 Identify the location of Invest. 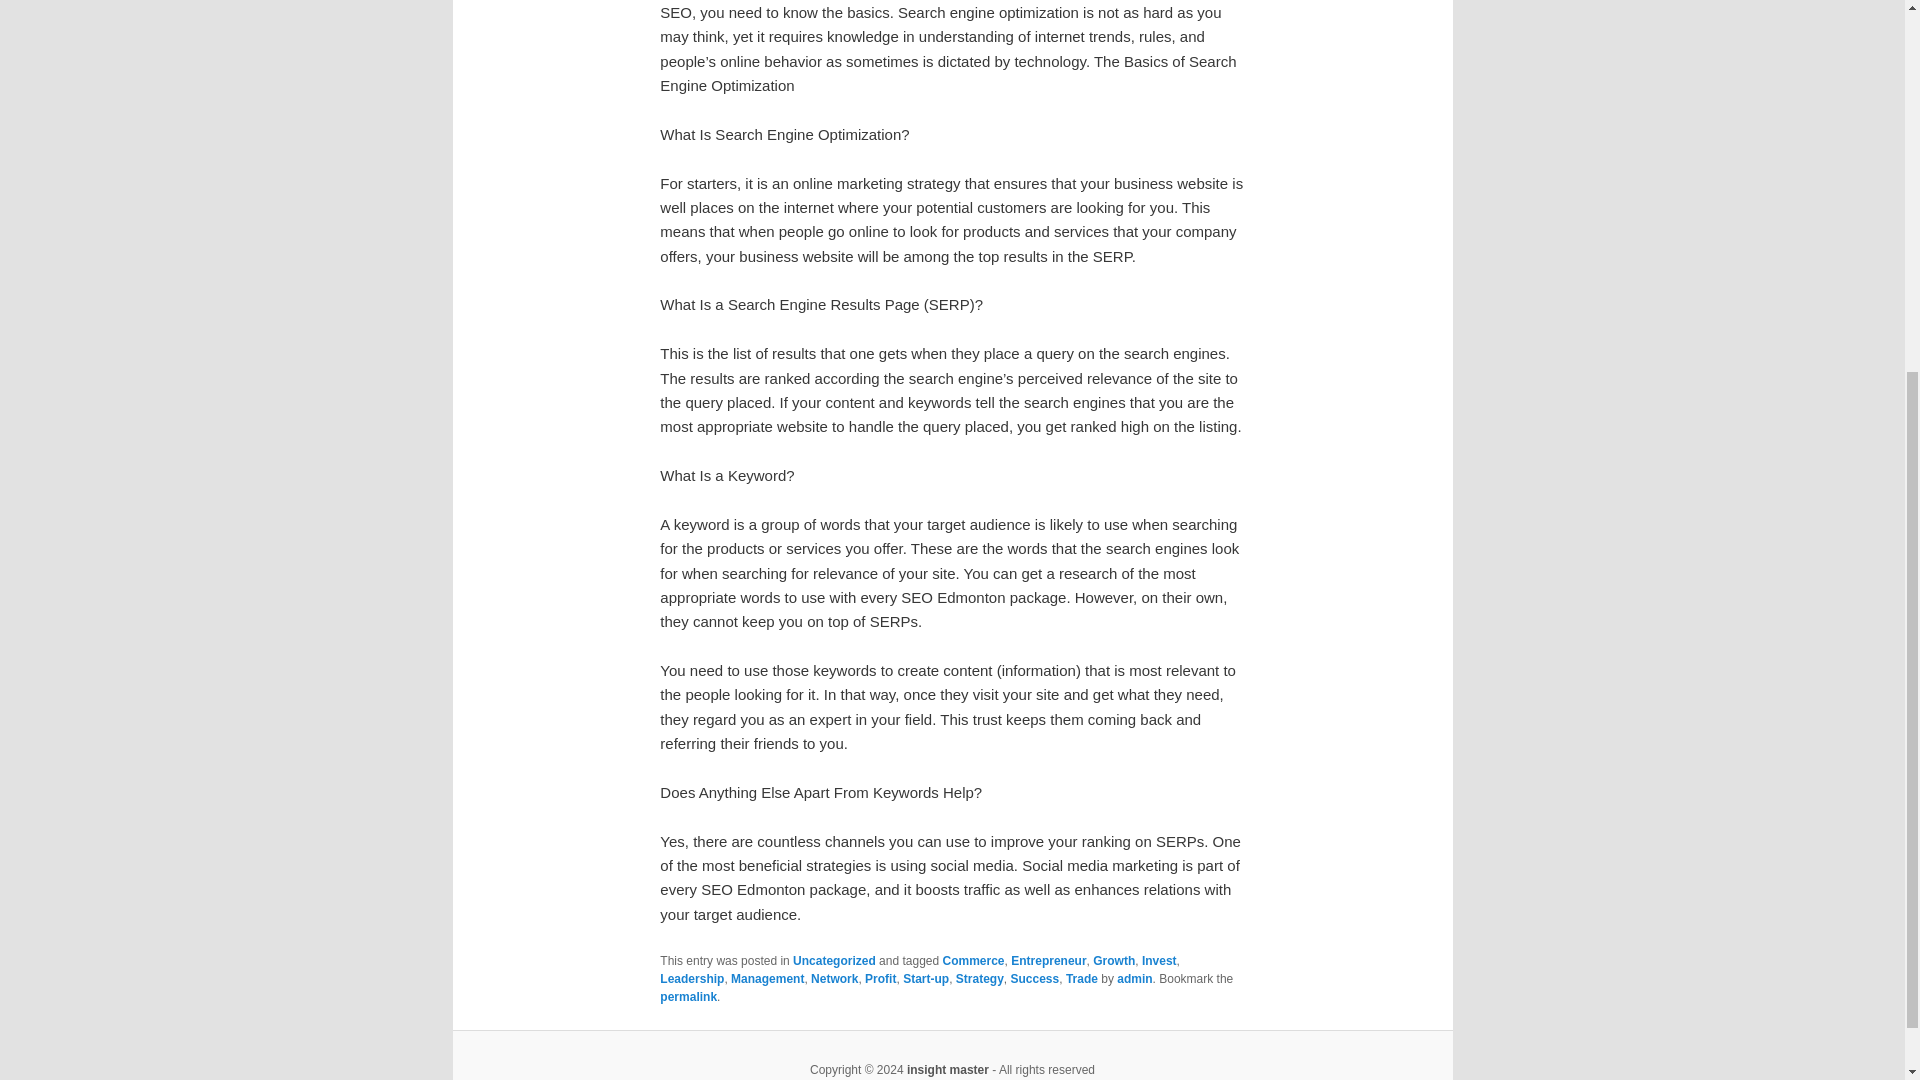
(1159, 960).